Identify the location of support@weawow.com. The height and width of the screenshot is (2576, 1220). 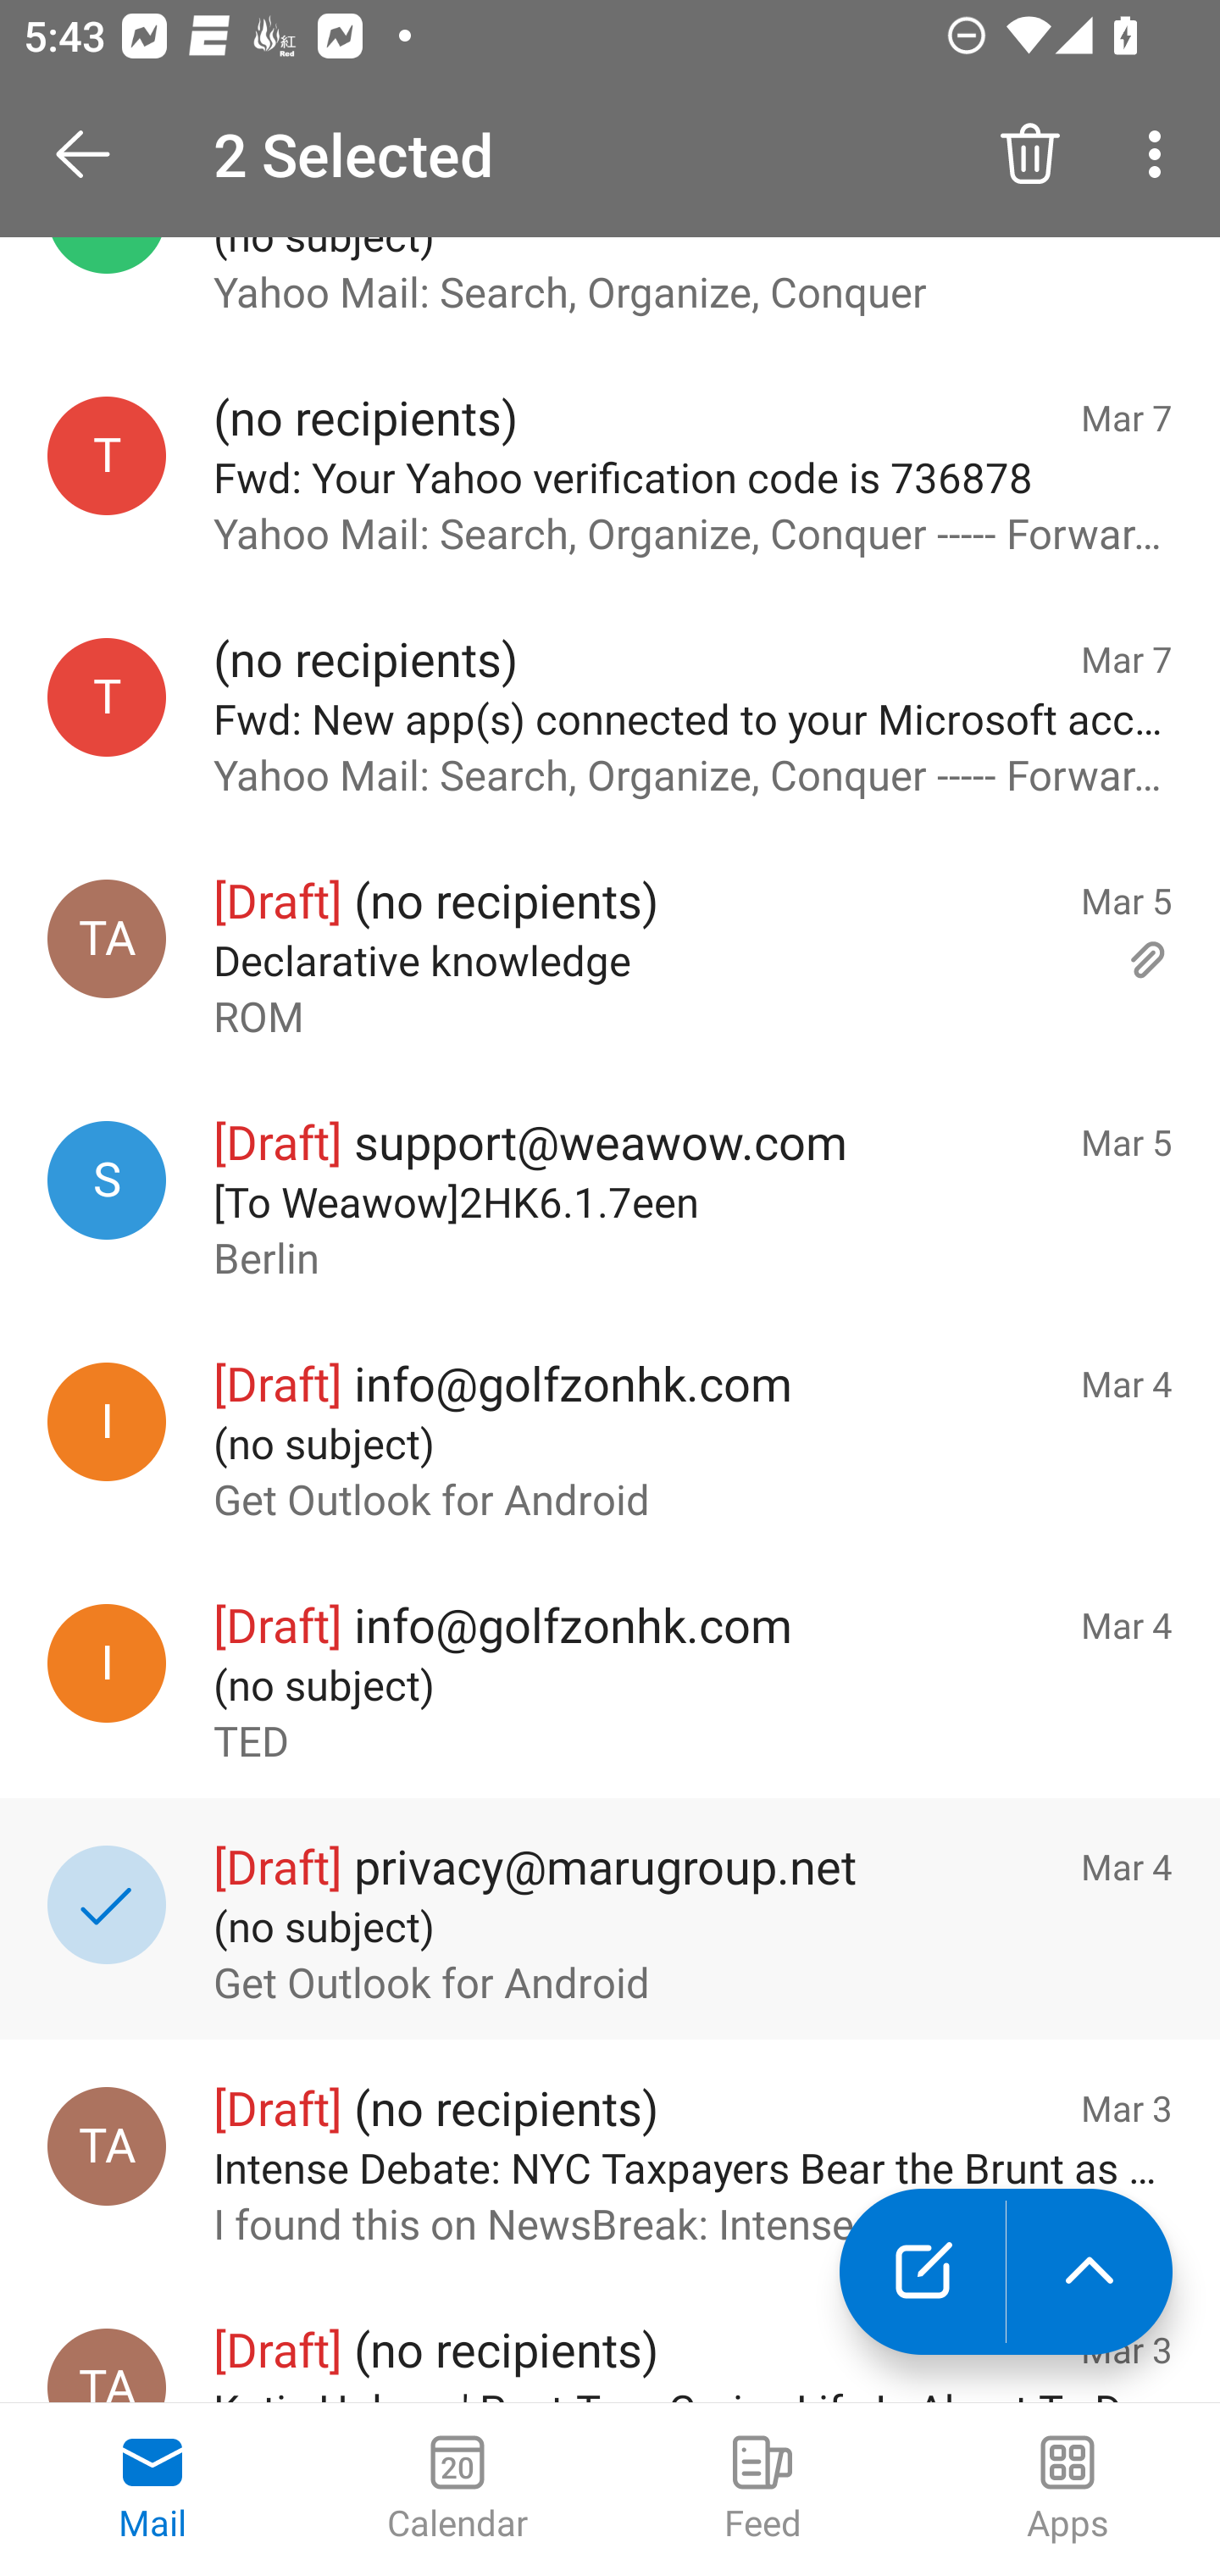
(107, 1180).